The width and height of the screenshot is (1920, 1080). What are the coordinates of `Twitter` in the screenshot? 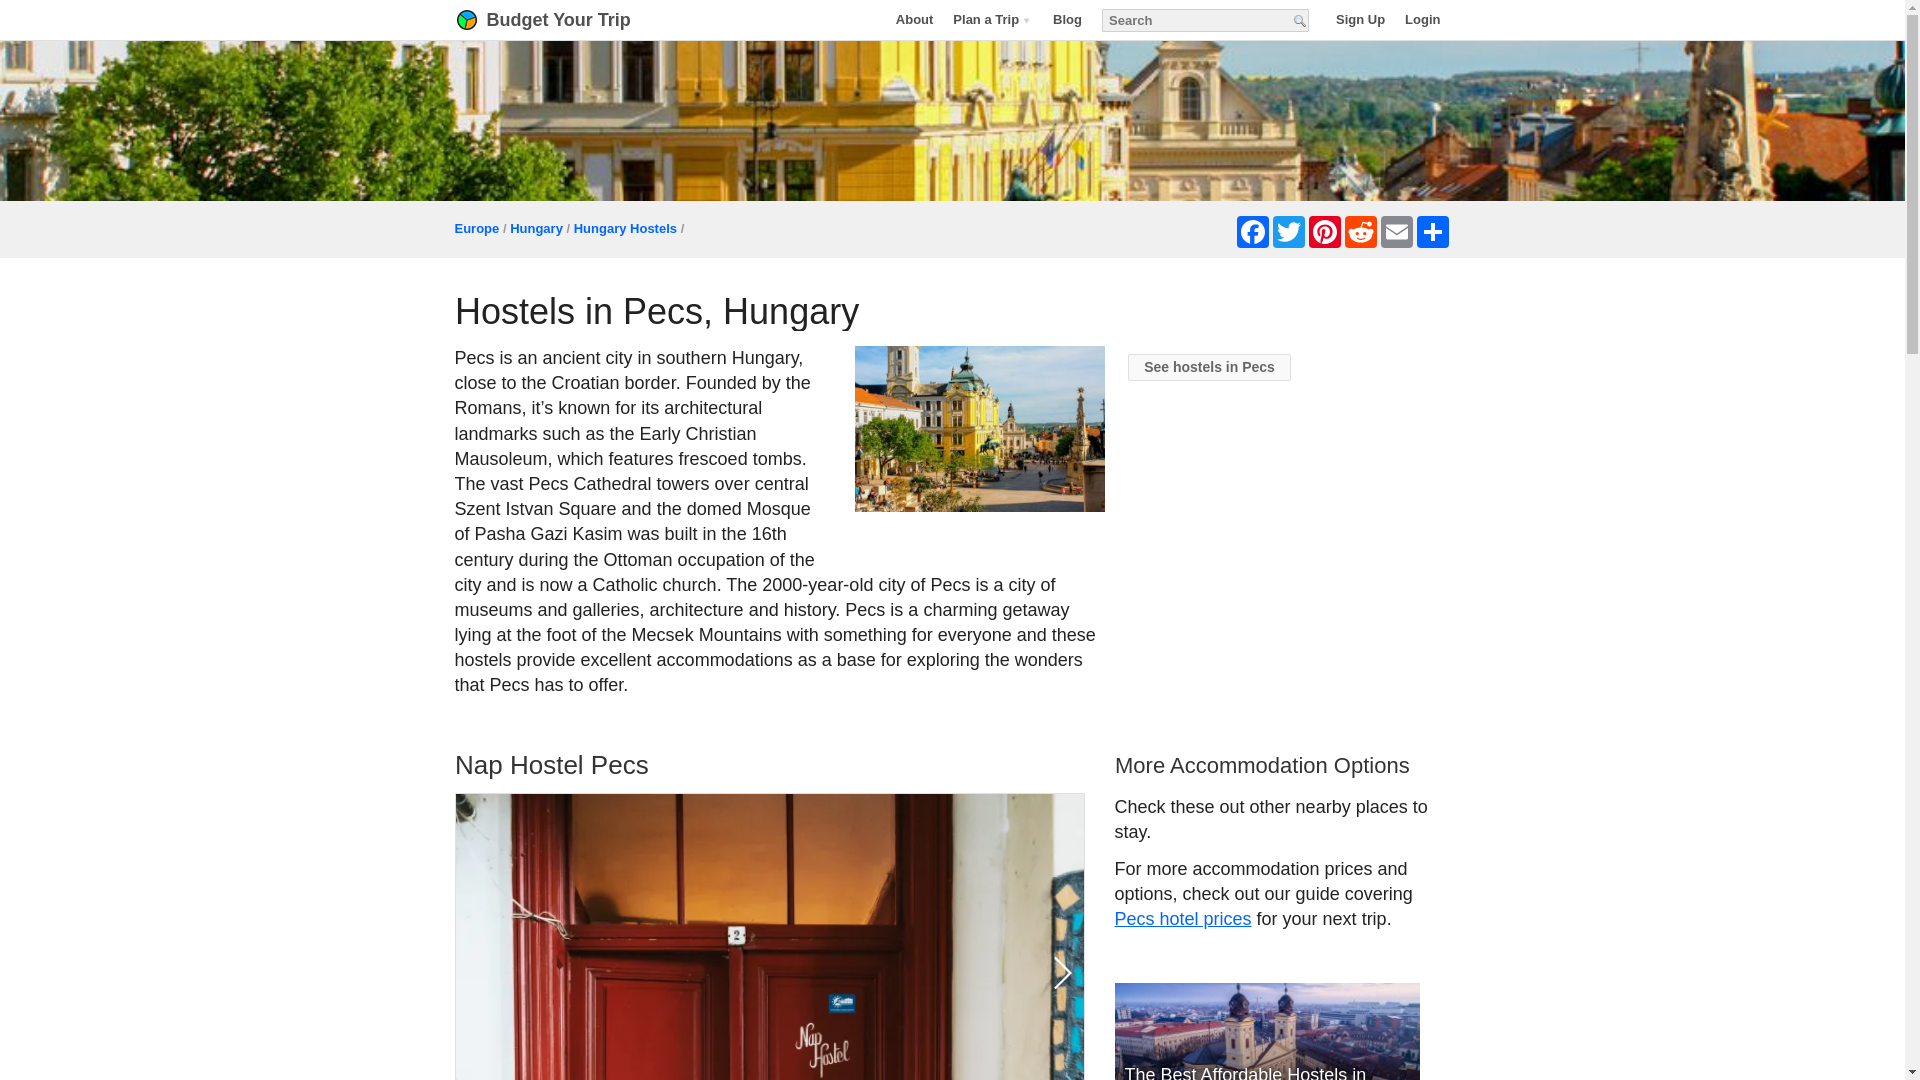 It's located at (1287, 232).